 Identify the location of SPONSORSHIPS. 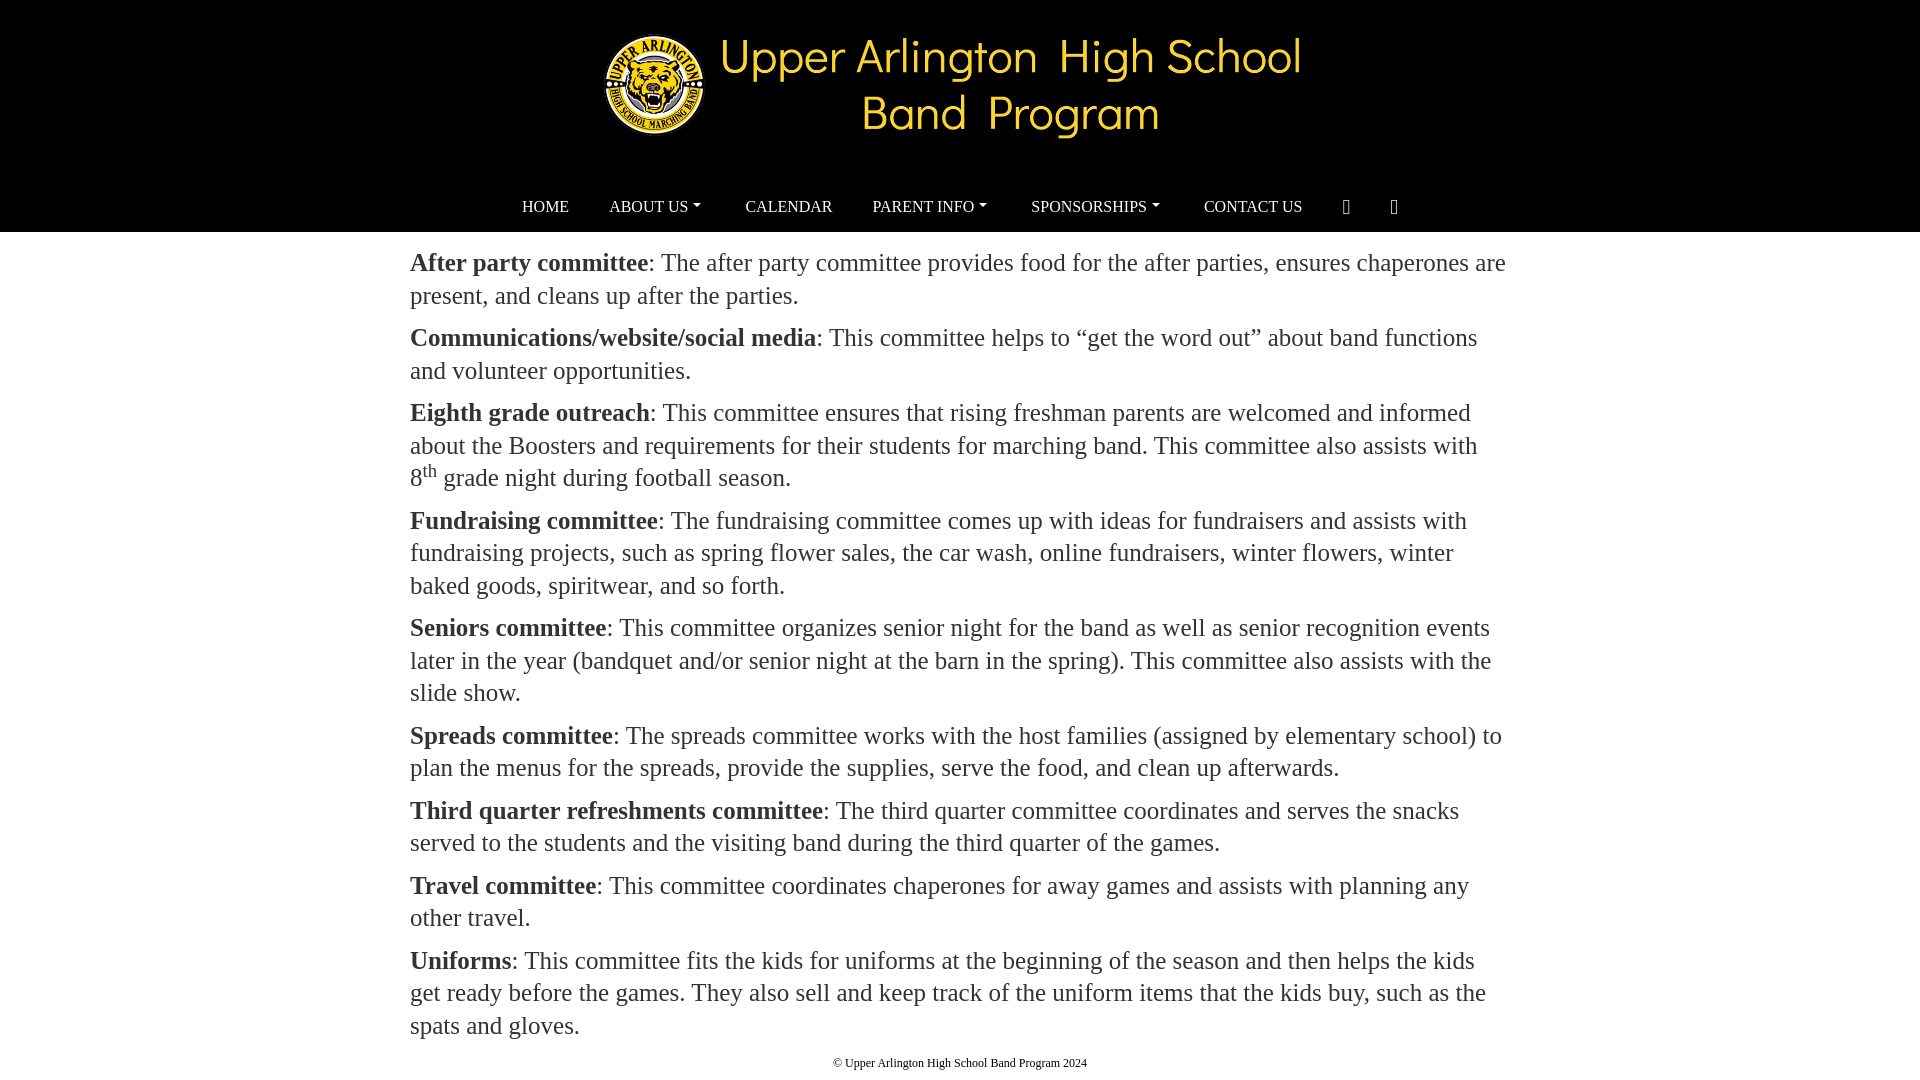
(1098, 207).